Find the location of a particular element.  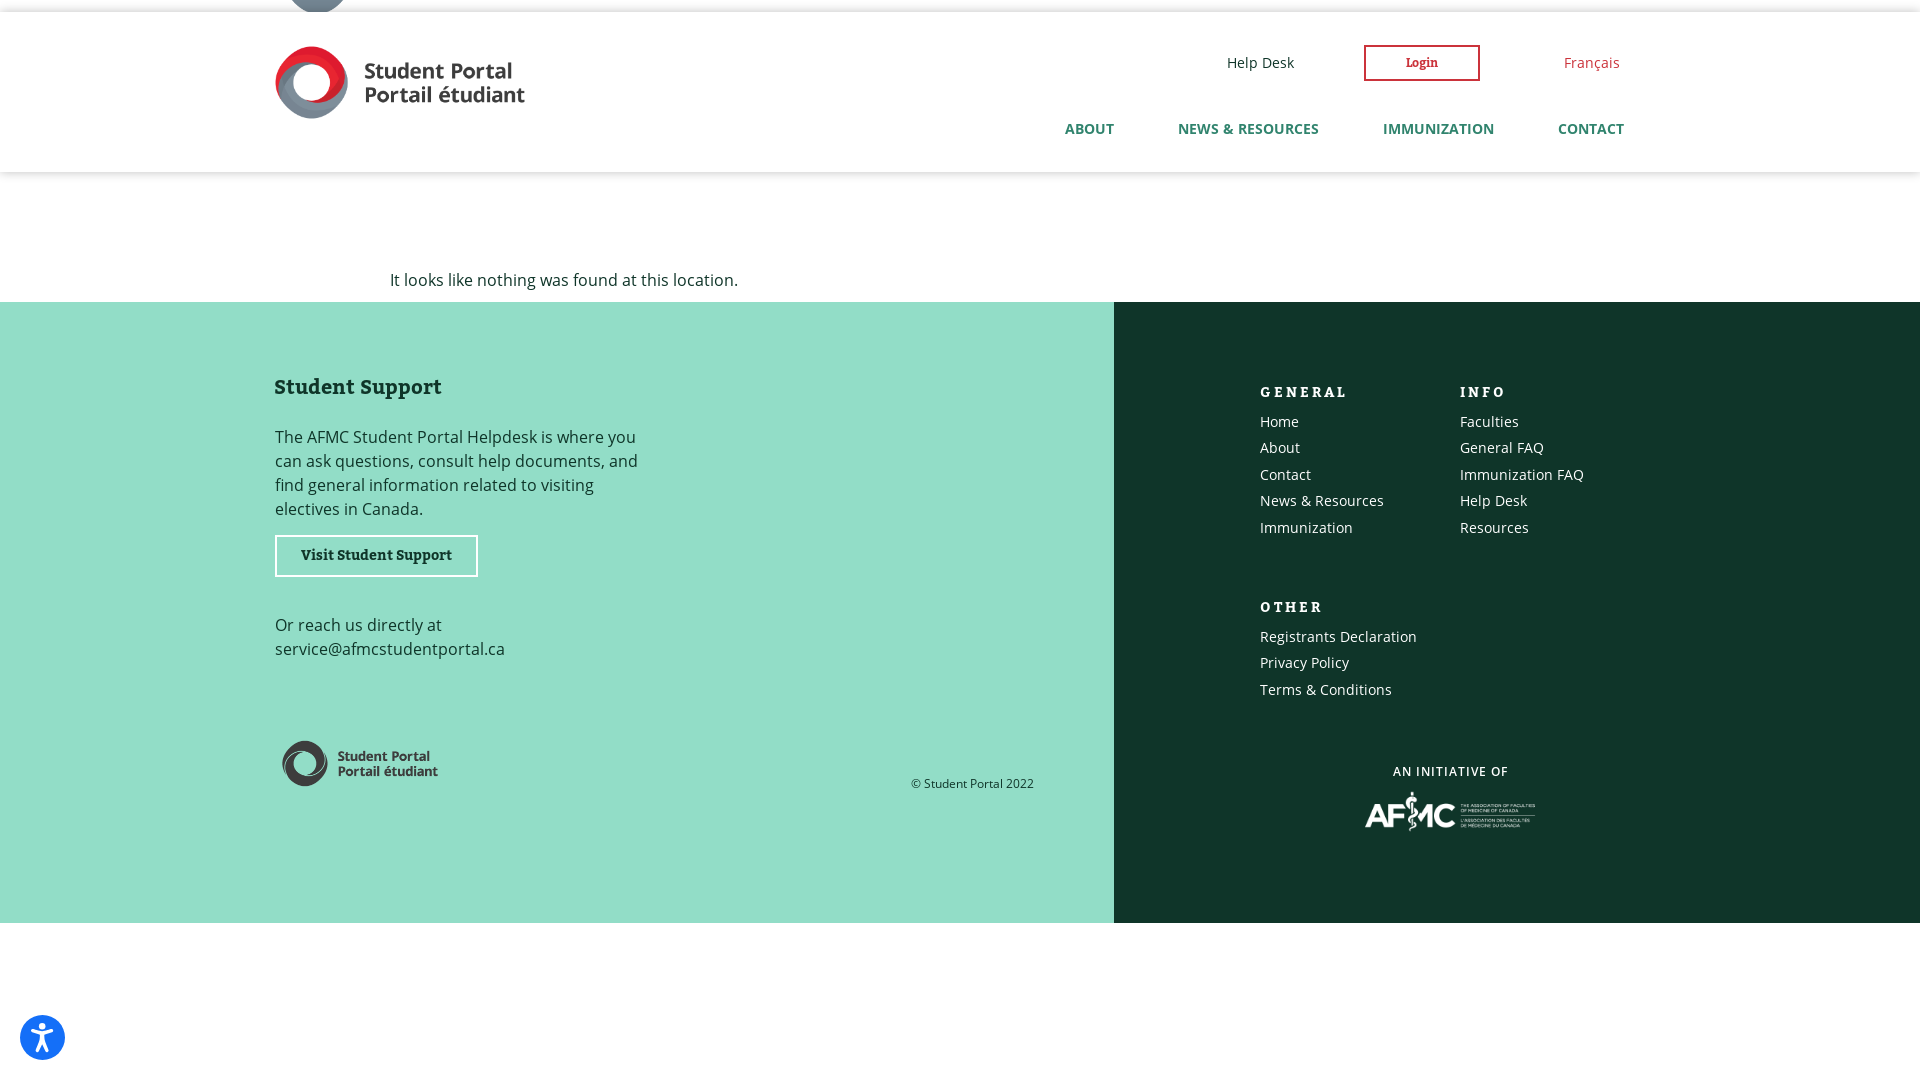

Faculties is located at coordinates (1490, 422).